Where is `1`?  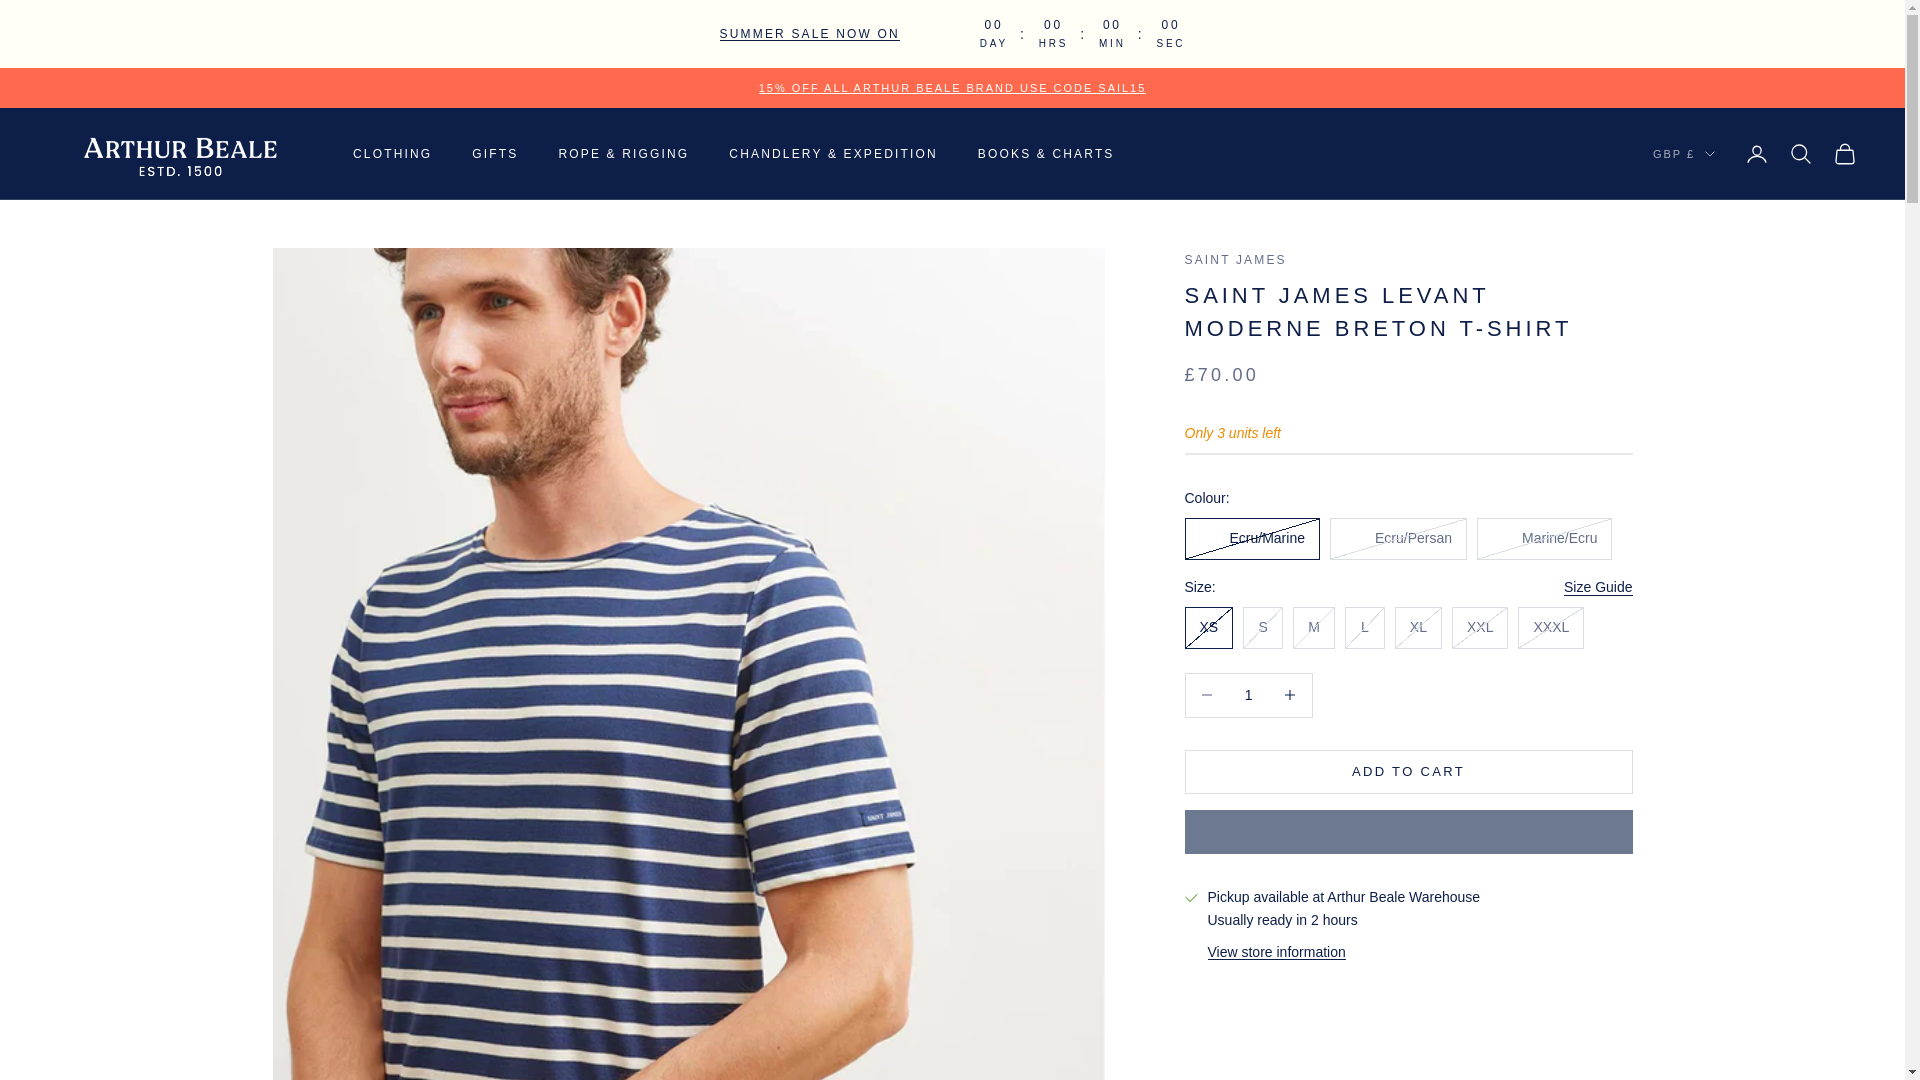
1 is located at coordinates (1248, 695).